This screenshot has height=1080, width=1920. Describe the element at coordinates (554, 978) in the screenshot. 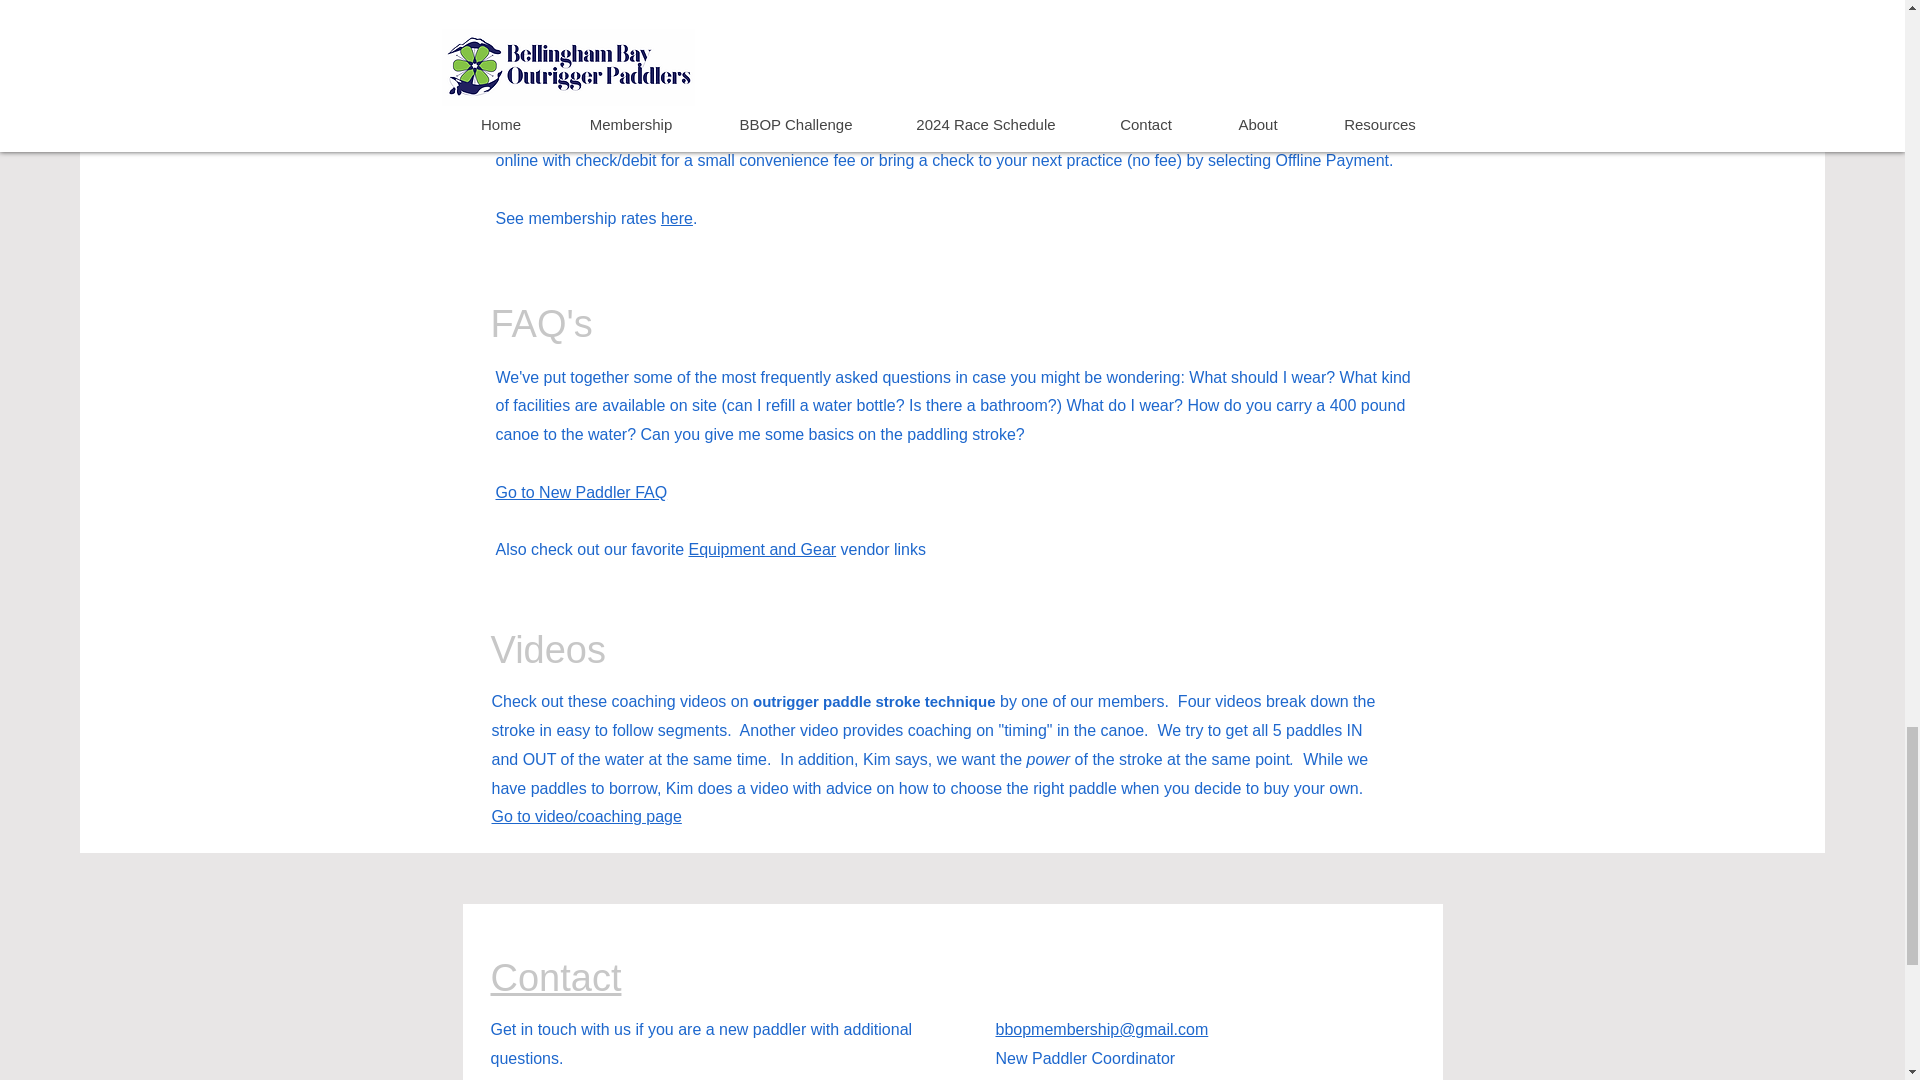

I see `Contact` at that location.